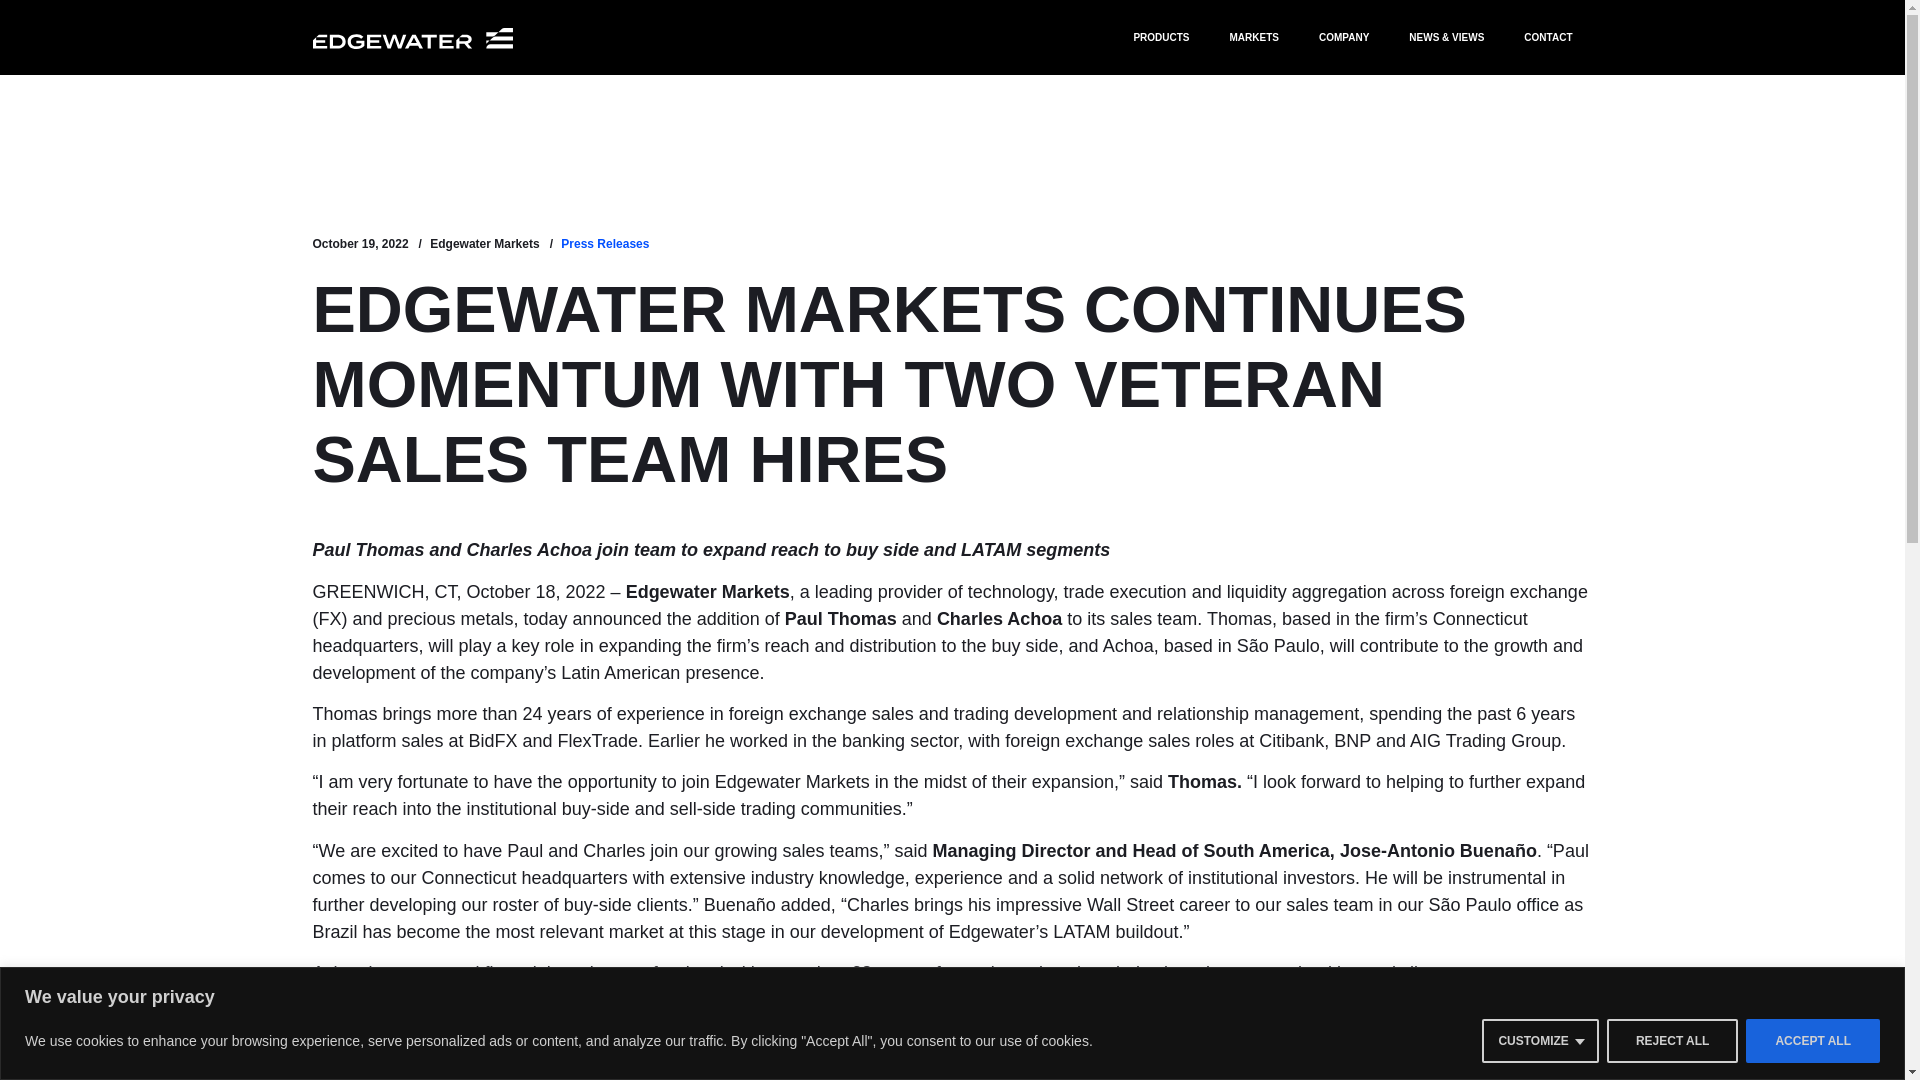 Image resolution: width=1920 pixels, height=1080 pixels. I want to click on CUSTOMIZE, so click(1540, 1040).